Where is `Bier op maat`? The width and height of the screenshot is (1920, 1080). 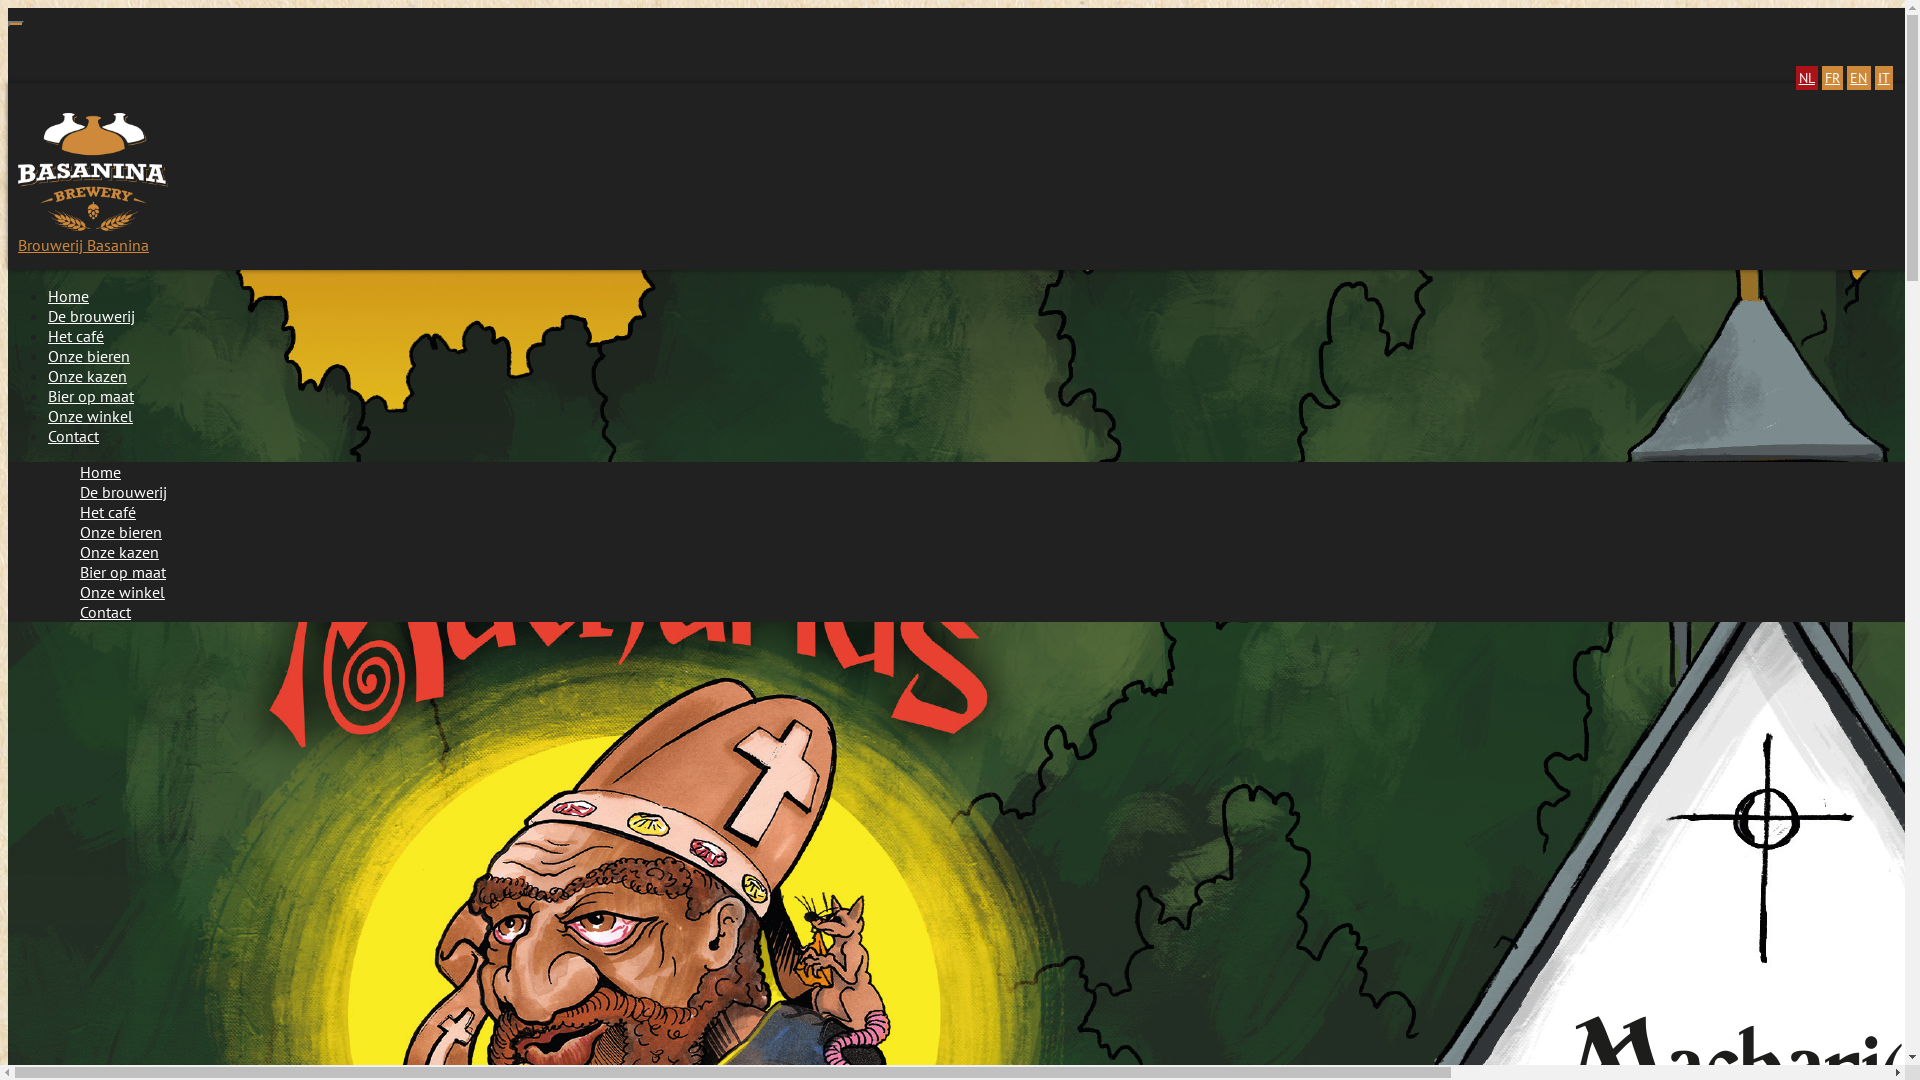
Bier op maat is located at coordinates (128, 572).